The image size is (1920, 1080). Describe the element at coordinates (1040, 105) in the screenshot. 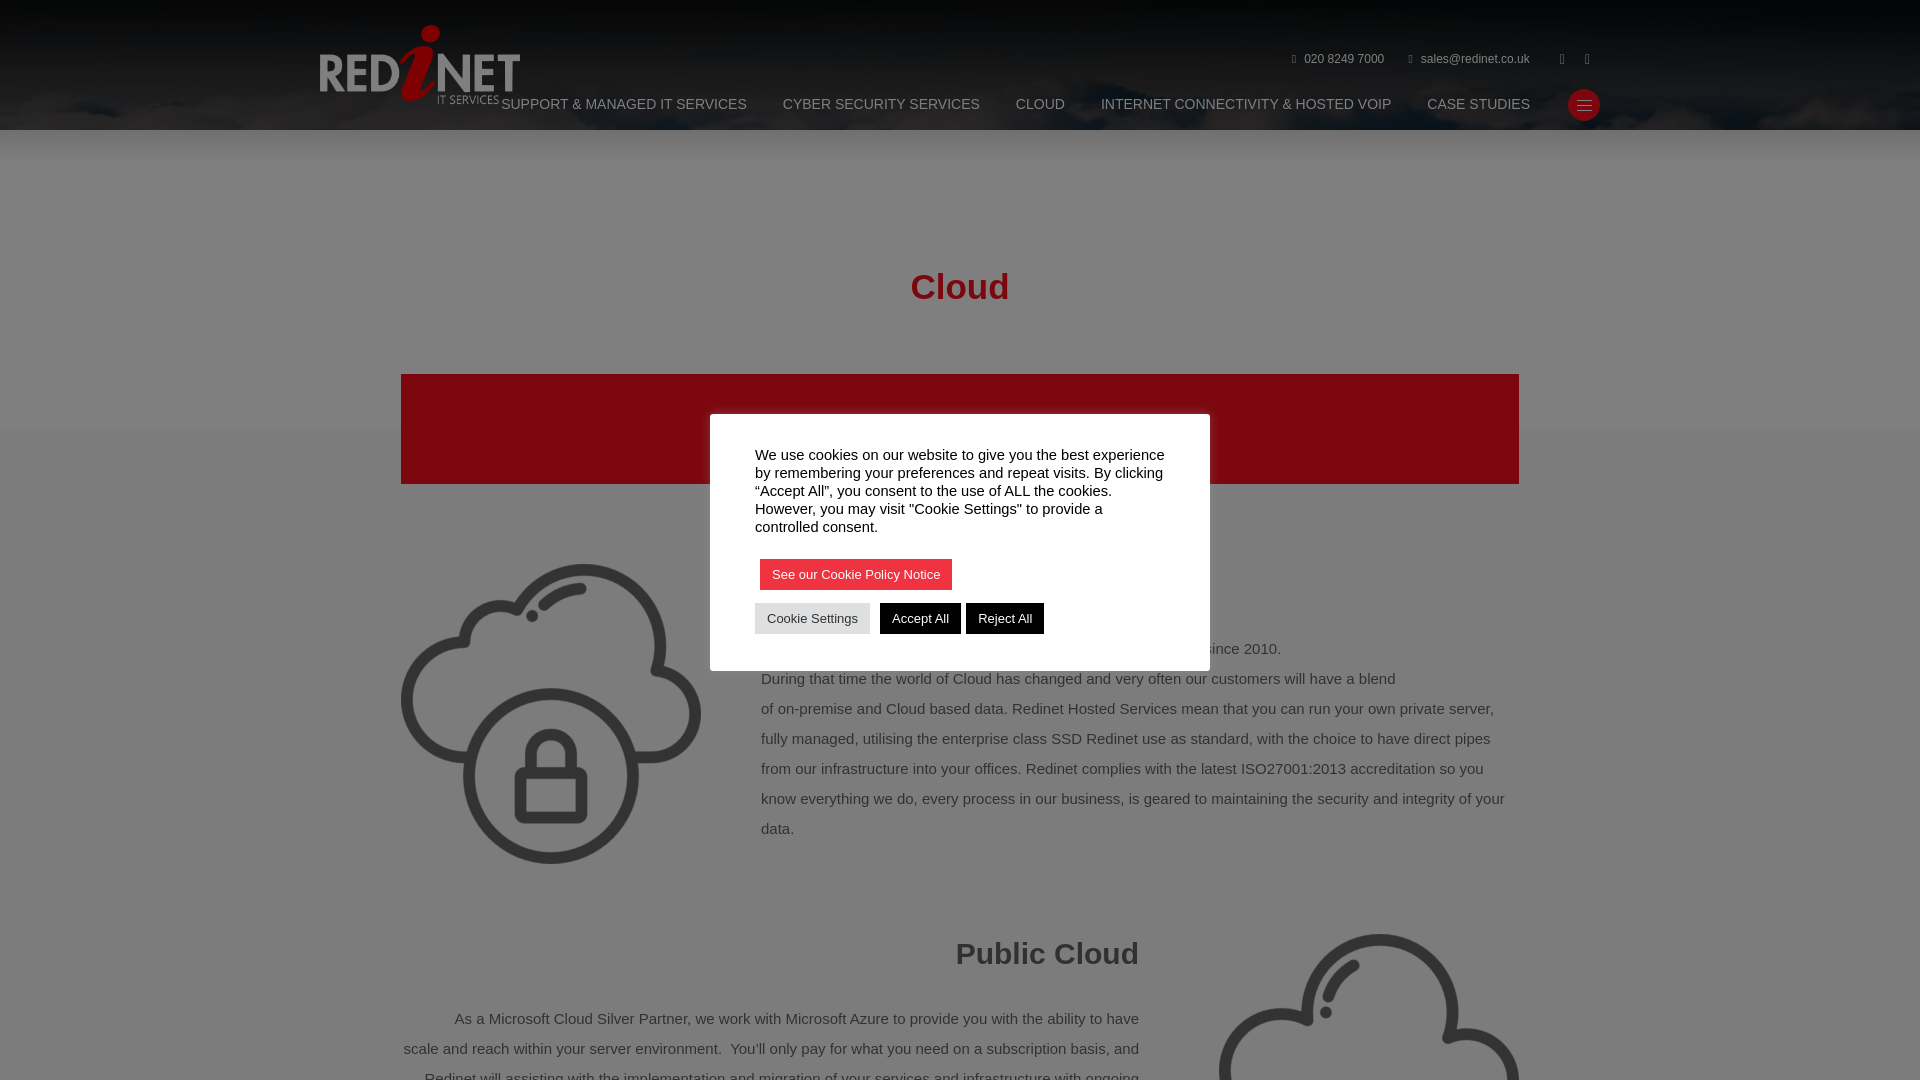

I see `CLOUD` at that location.